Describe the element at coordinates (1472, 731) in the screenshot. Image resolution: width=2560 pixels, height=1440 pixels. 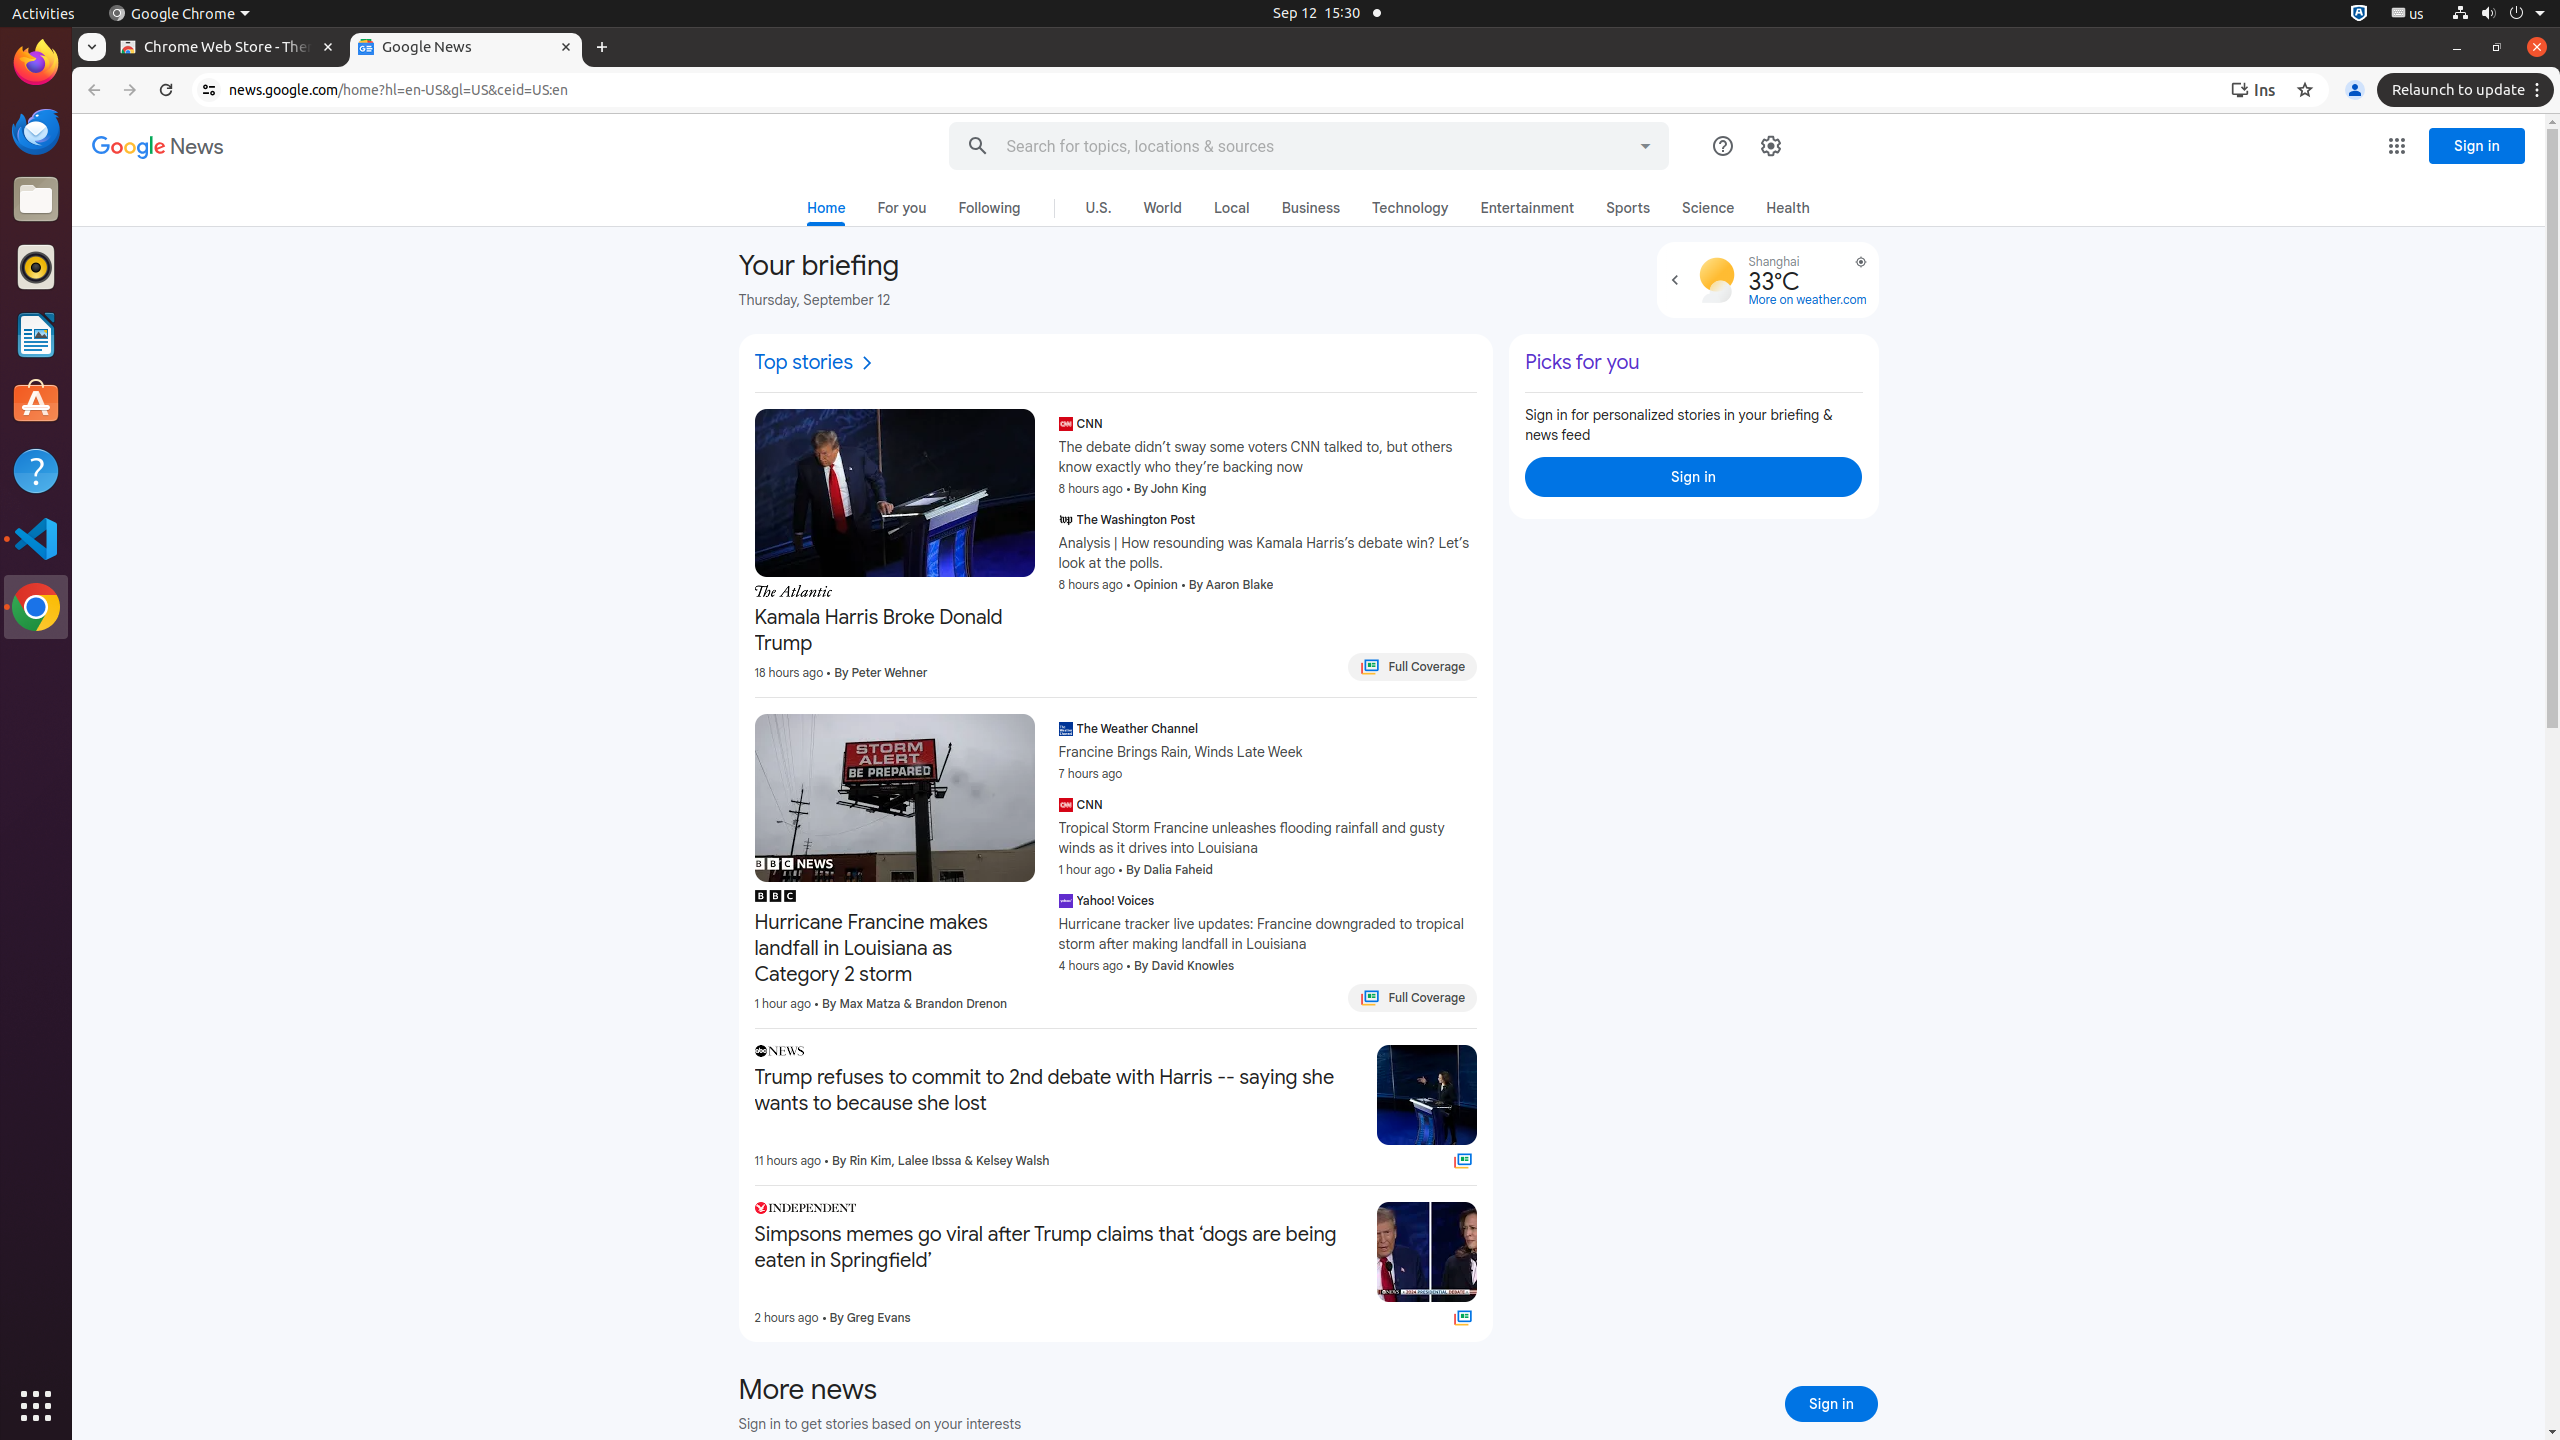
I see `More - Francine Brings Rain, Winds Late Week` at that location.